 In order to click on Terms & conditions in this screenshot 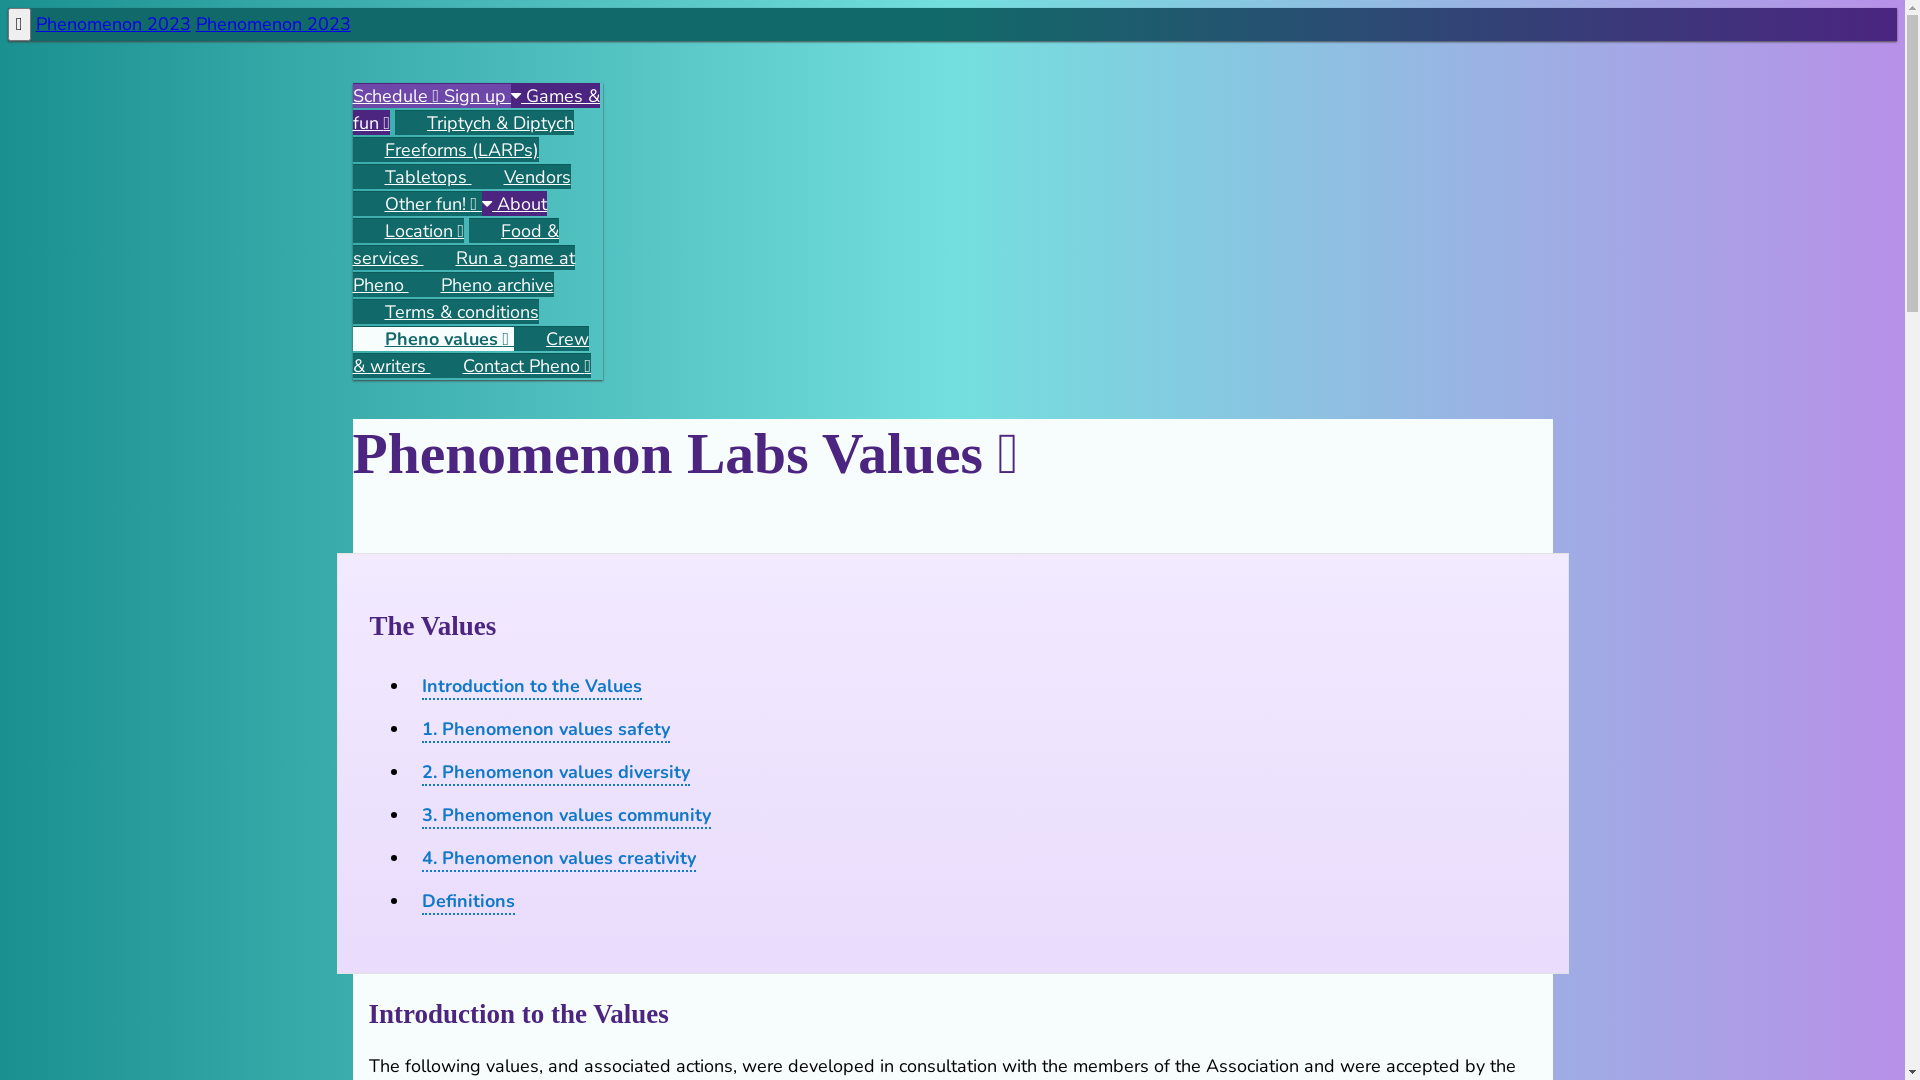, I will do `click(445, 312)`.